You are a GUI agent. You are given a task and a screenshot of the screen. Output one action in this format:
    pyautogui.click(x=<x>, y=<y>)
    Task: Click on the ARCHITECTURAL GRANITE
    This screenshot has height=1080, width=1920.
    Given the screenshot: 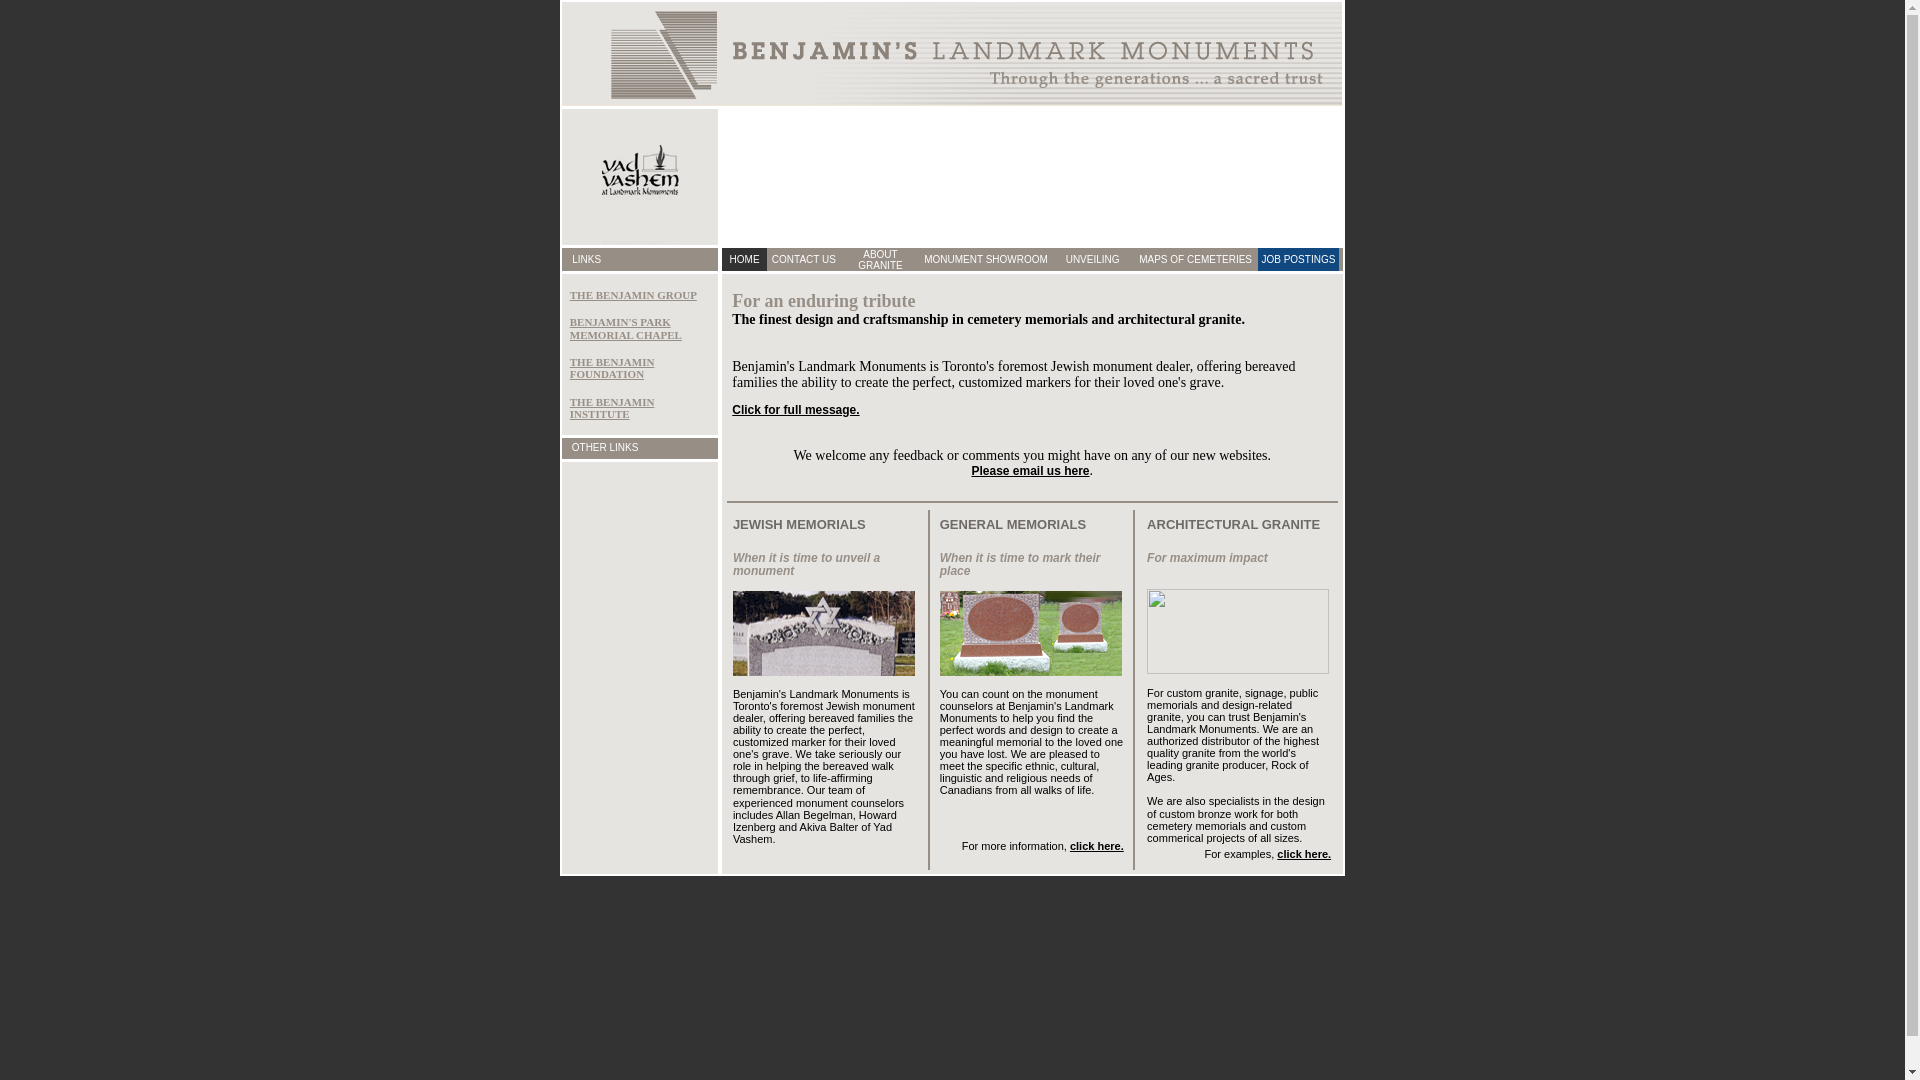 What is the action you would take?
    pyautogui.click(x=1234, y=524)
    